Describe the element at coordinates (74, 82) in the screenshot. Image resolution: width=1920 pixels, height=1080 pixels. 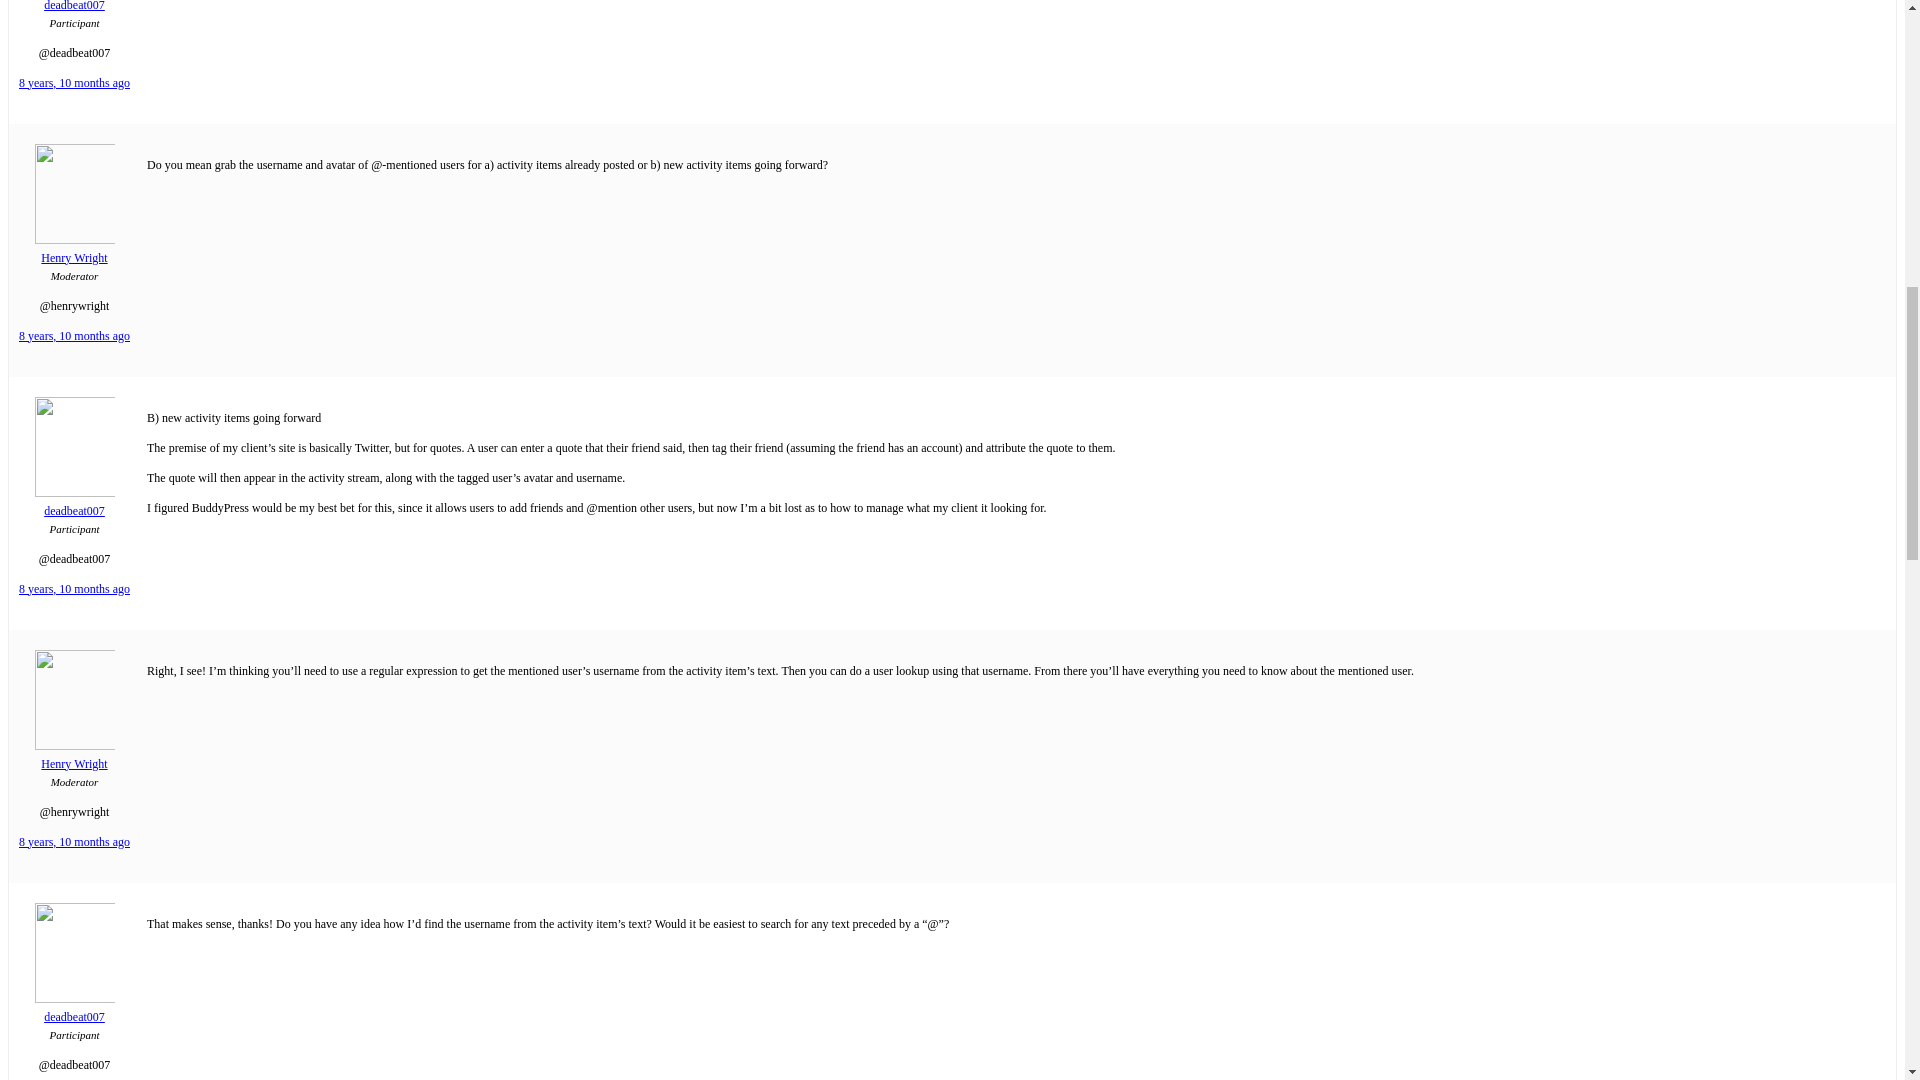
I see `8 years, 10 months ago` at that location.